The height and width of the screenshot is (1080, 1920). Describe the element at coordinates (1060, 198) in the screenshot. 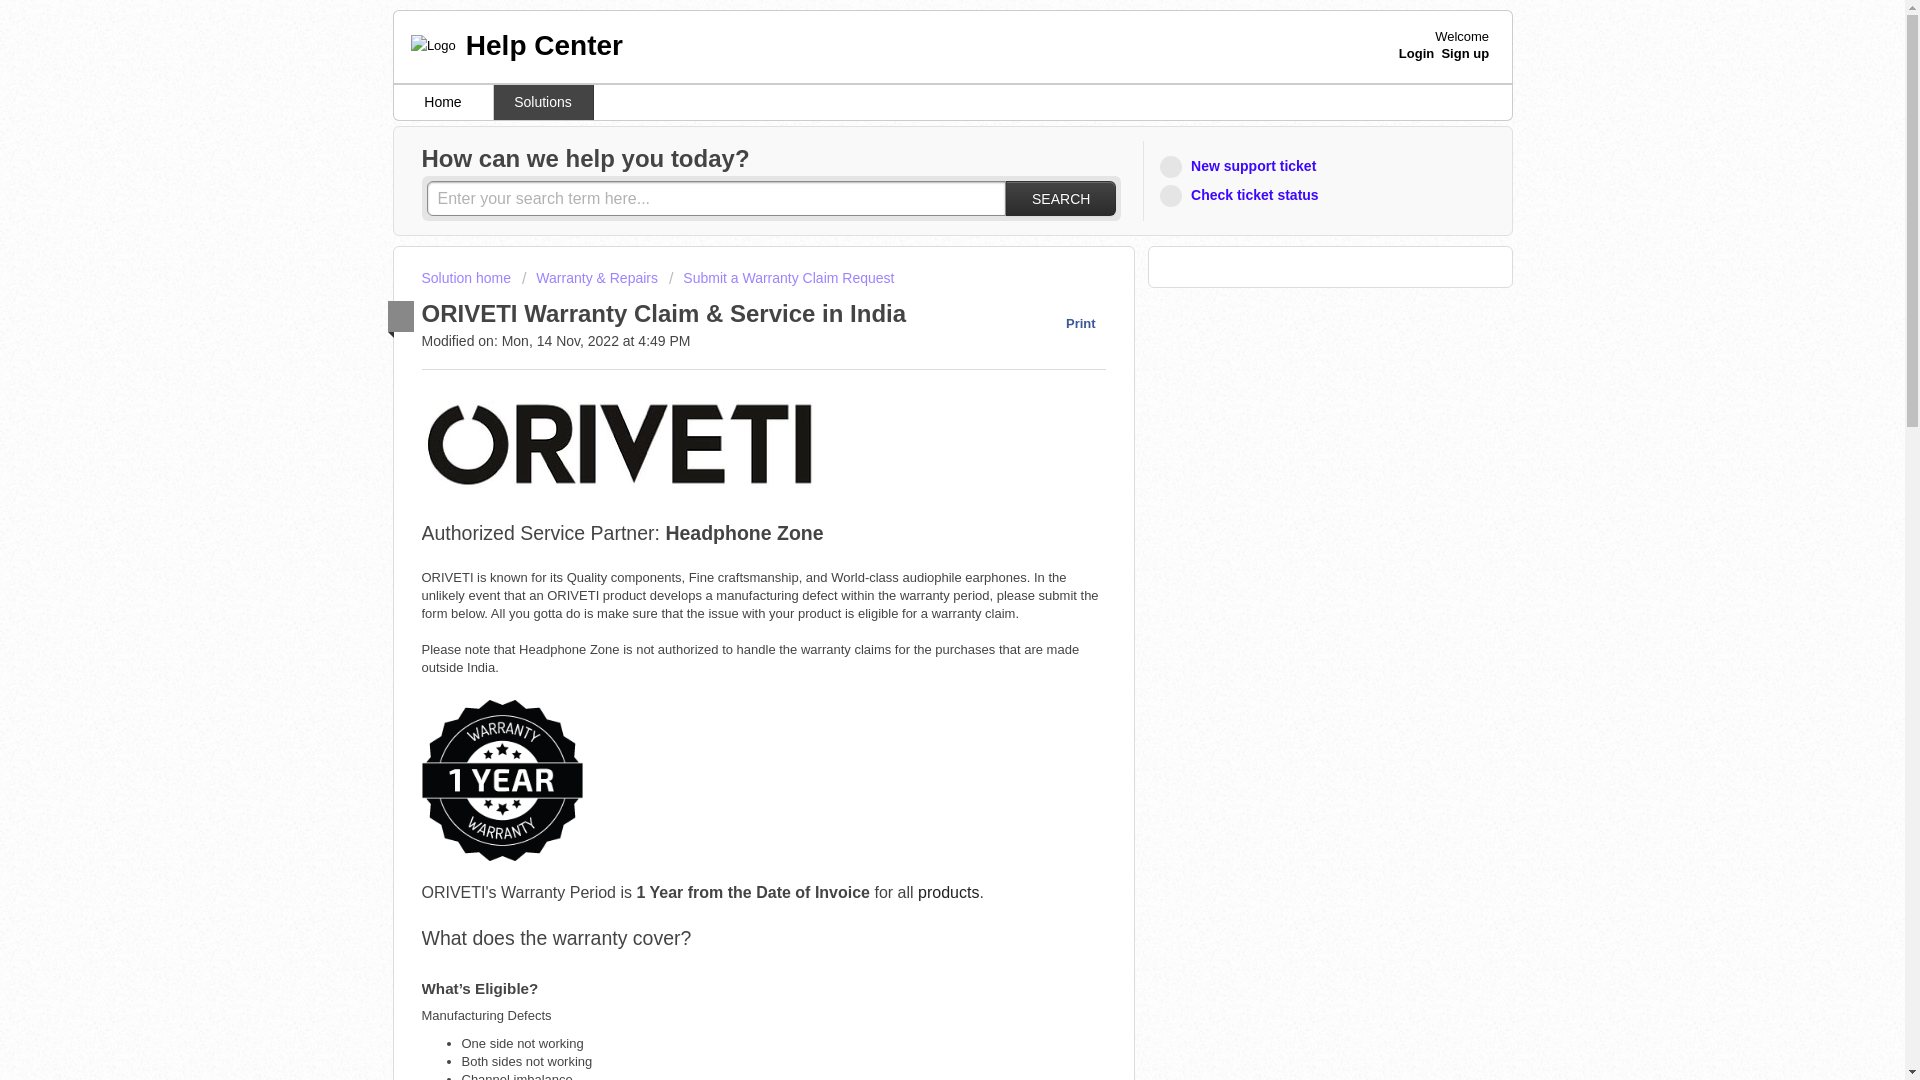

I see `SEARCH` at that location.